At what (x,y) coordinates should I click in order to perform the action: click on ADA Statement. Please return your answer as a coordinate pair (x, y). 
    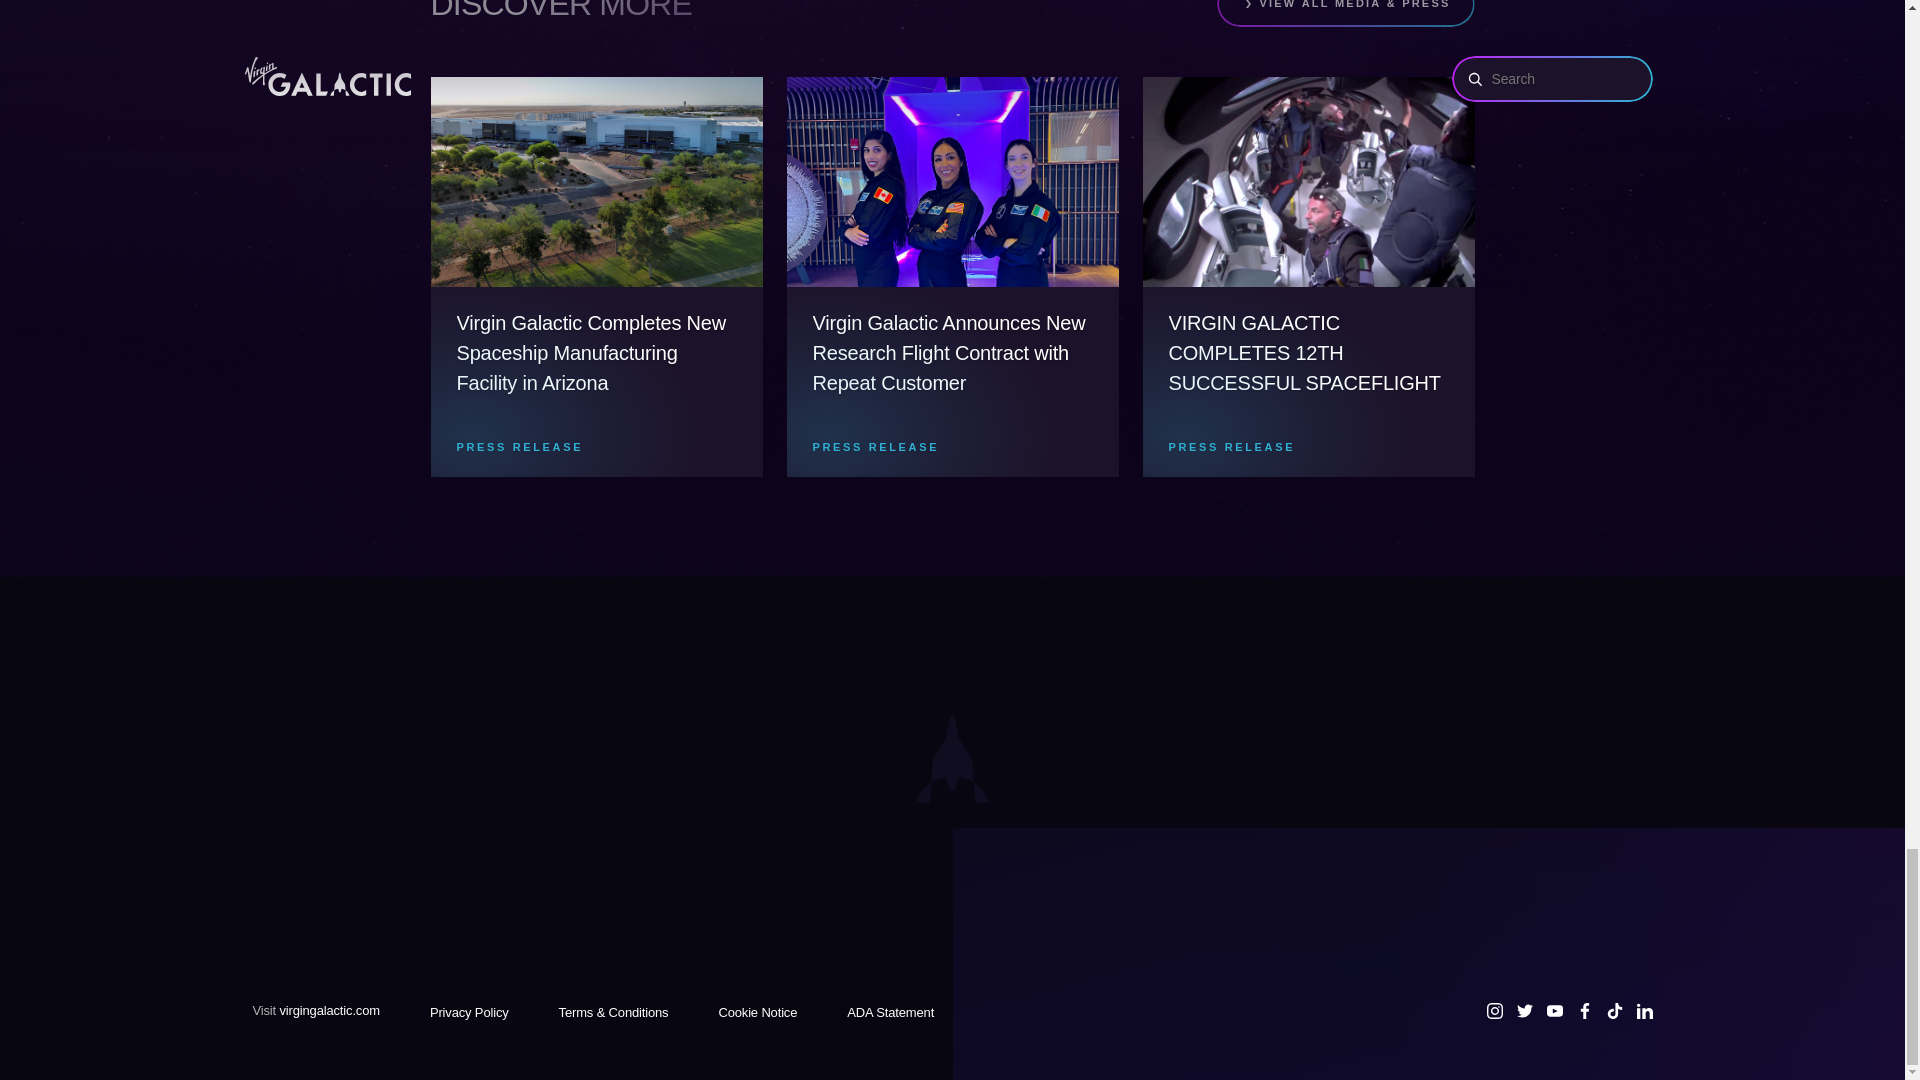
    Looking at the image, I should click on (890, 1012).